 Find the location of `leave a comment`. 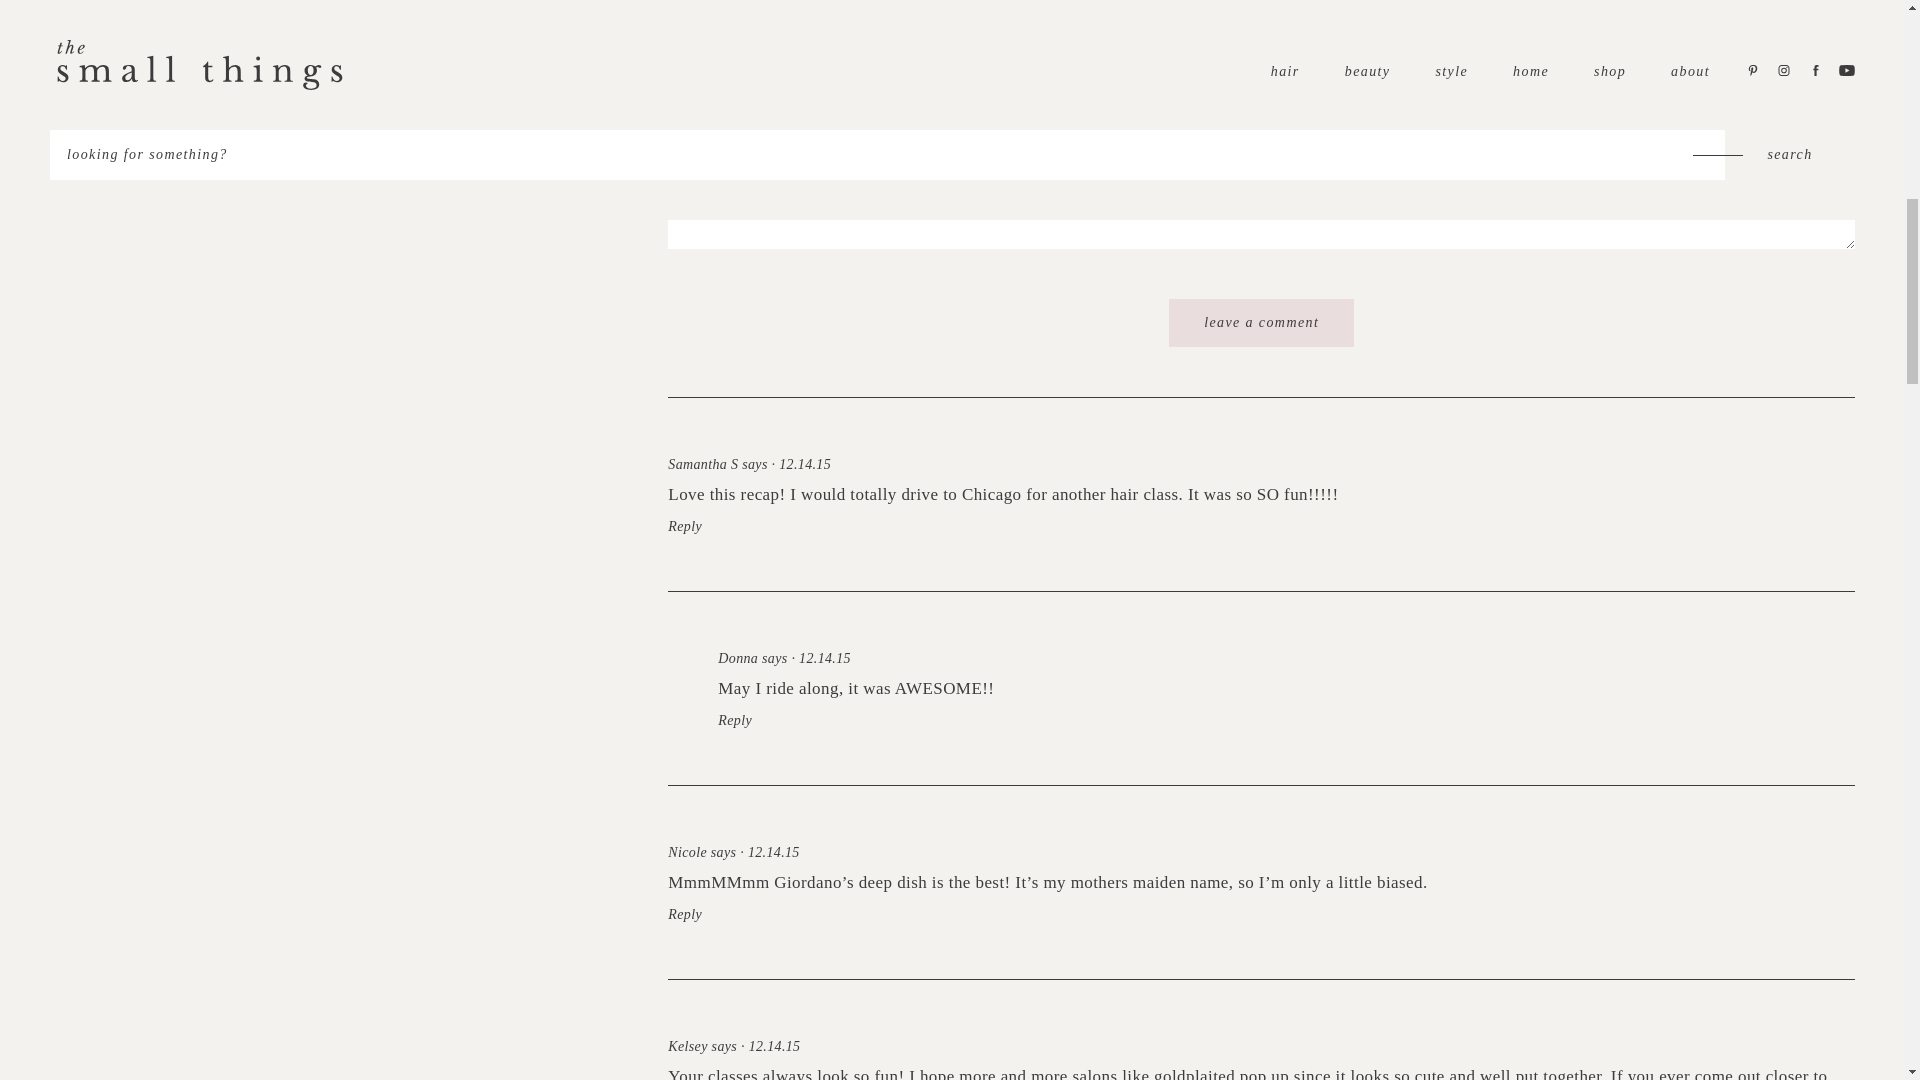

leave a comment is located at coordinates (1261, 322).